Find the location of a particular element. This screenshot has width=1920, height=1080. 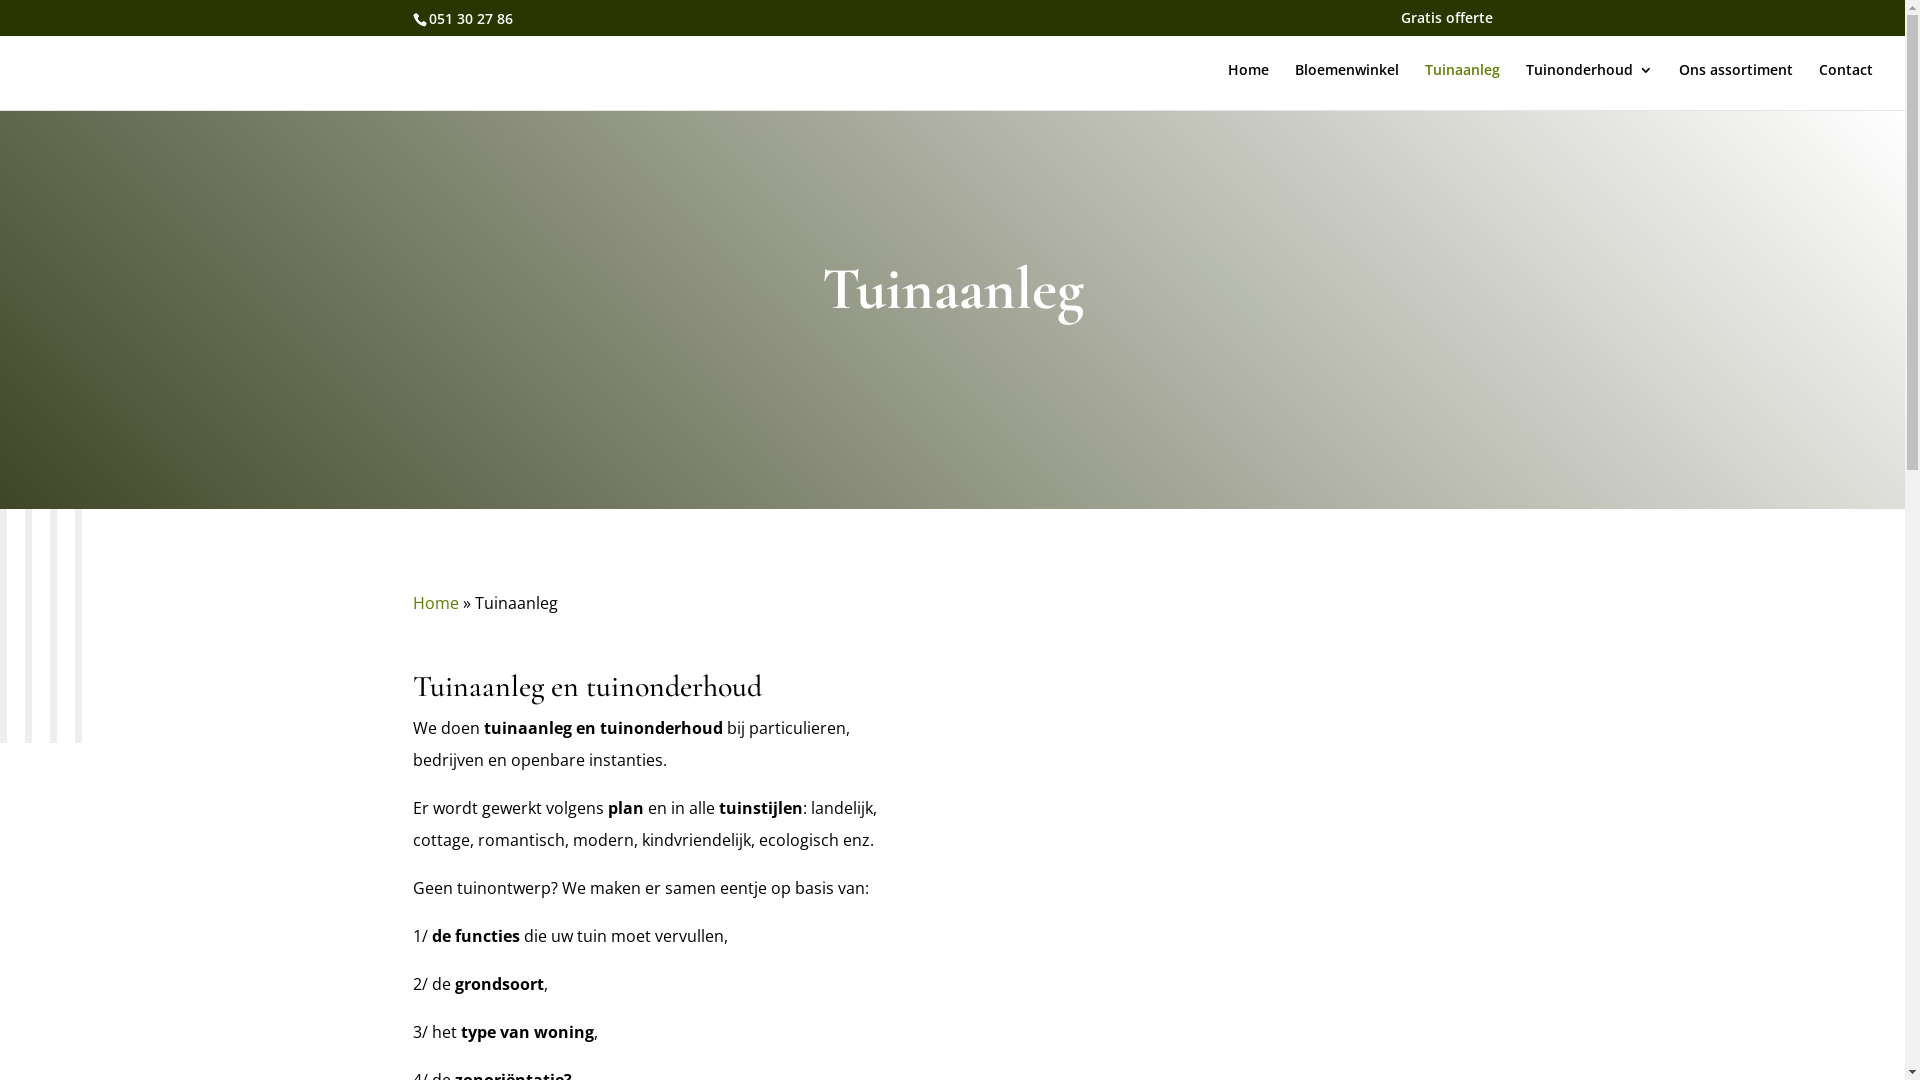

Contact is located at coordinates (1846, 86).